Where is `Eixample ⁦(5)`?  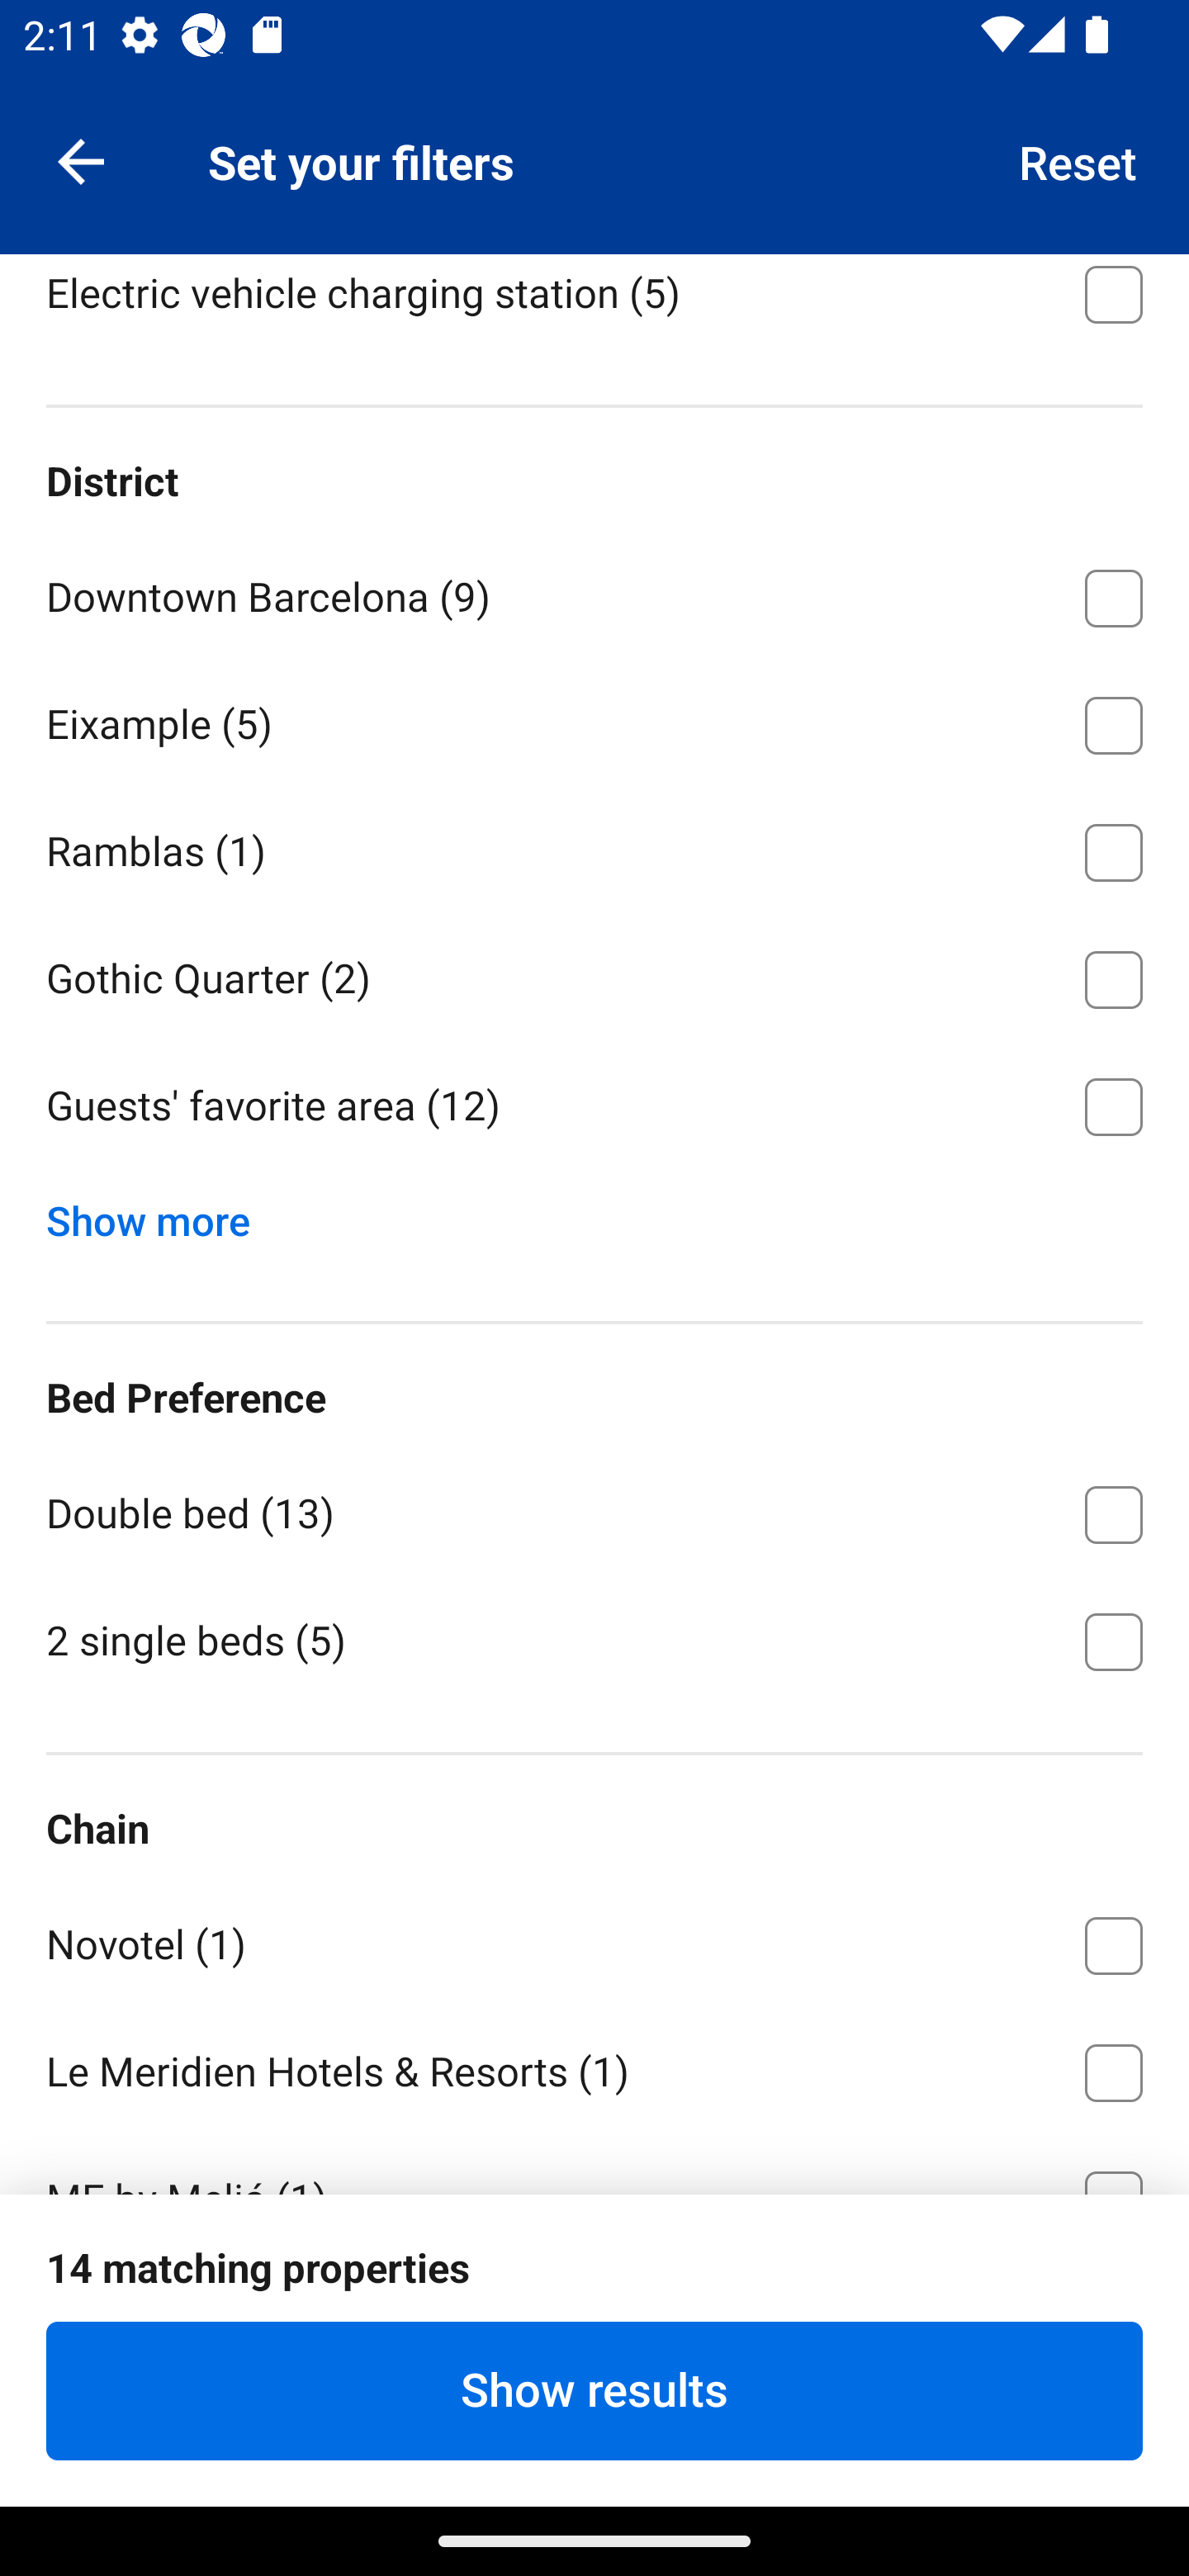 Eixample ⁦(5) is located at coordinates (594, 720).